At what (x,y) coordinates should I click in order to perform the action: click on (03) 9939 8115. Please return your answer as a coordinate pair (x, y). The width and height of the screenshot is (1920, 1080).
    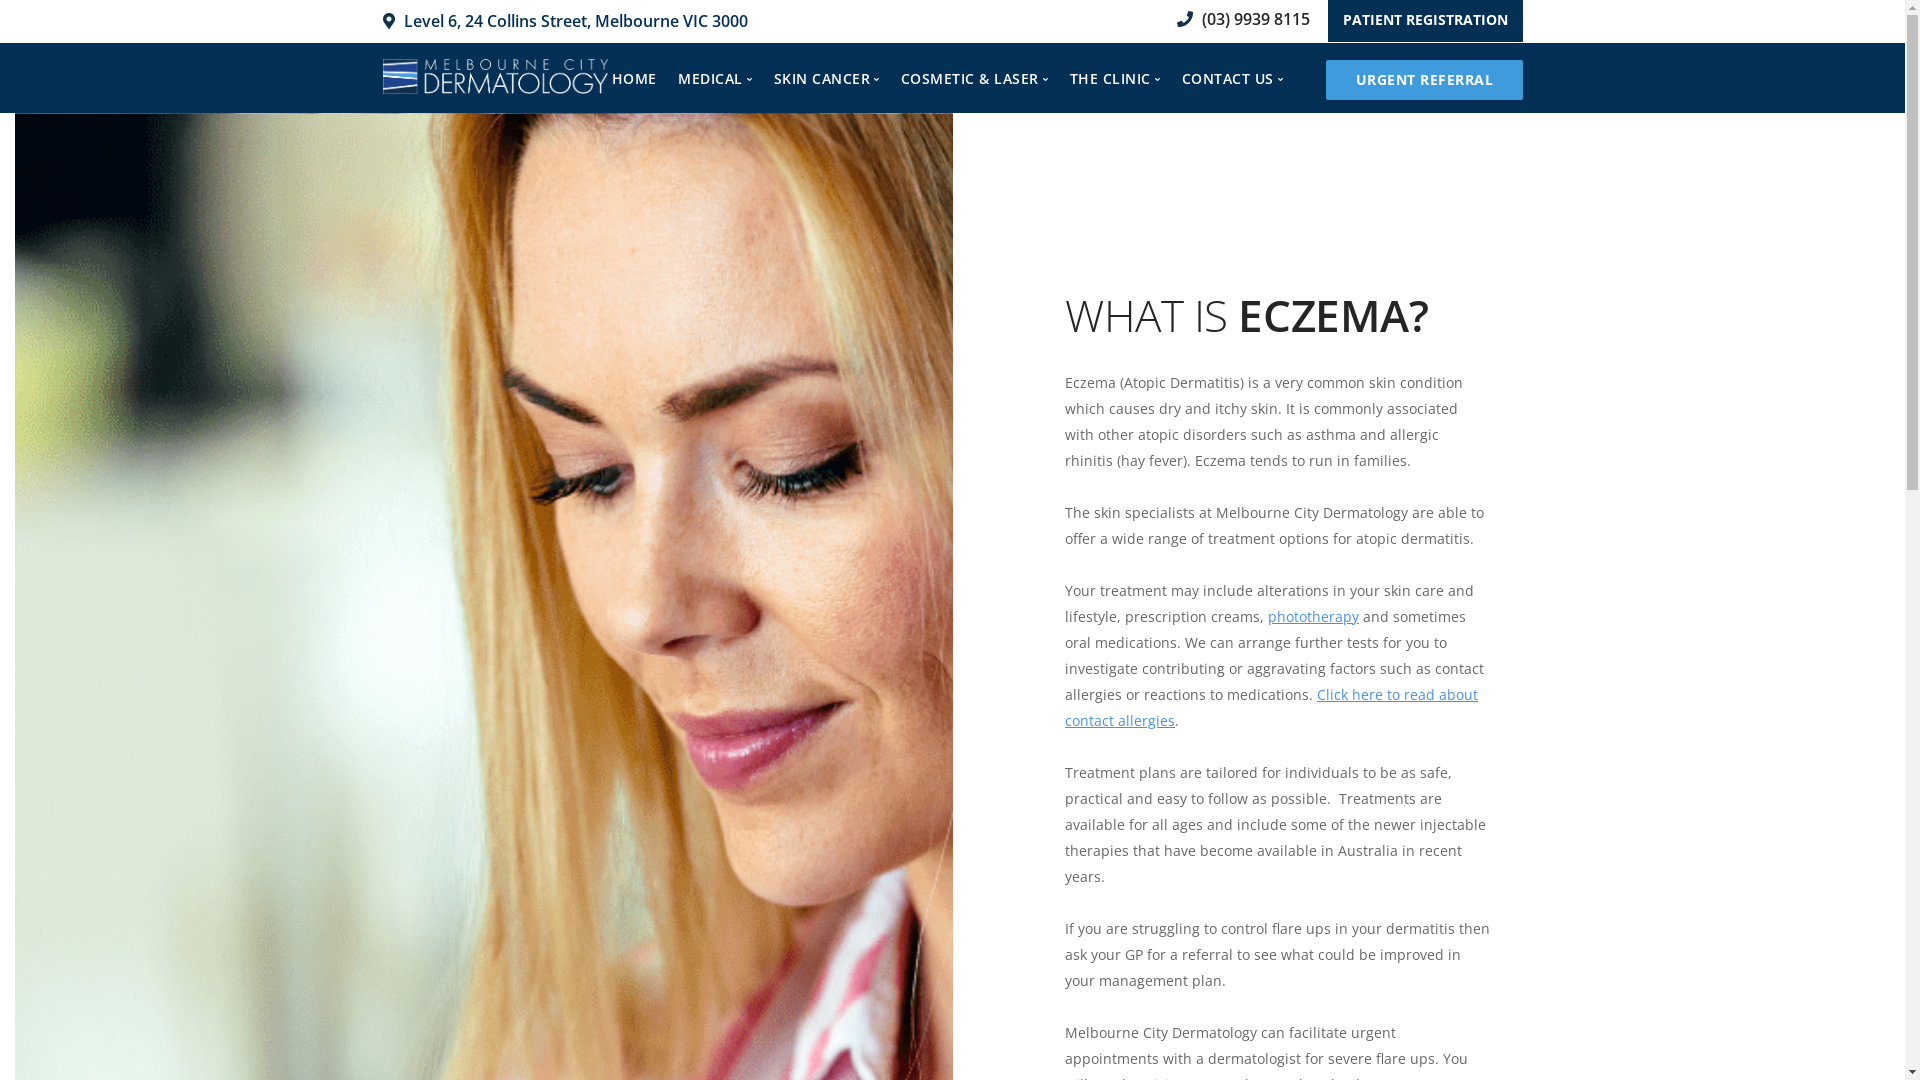
    Looking at the image, I should click on (1238, 19).